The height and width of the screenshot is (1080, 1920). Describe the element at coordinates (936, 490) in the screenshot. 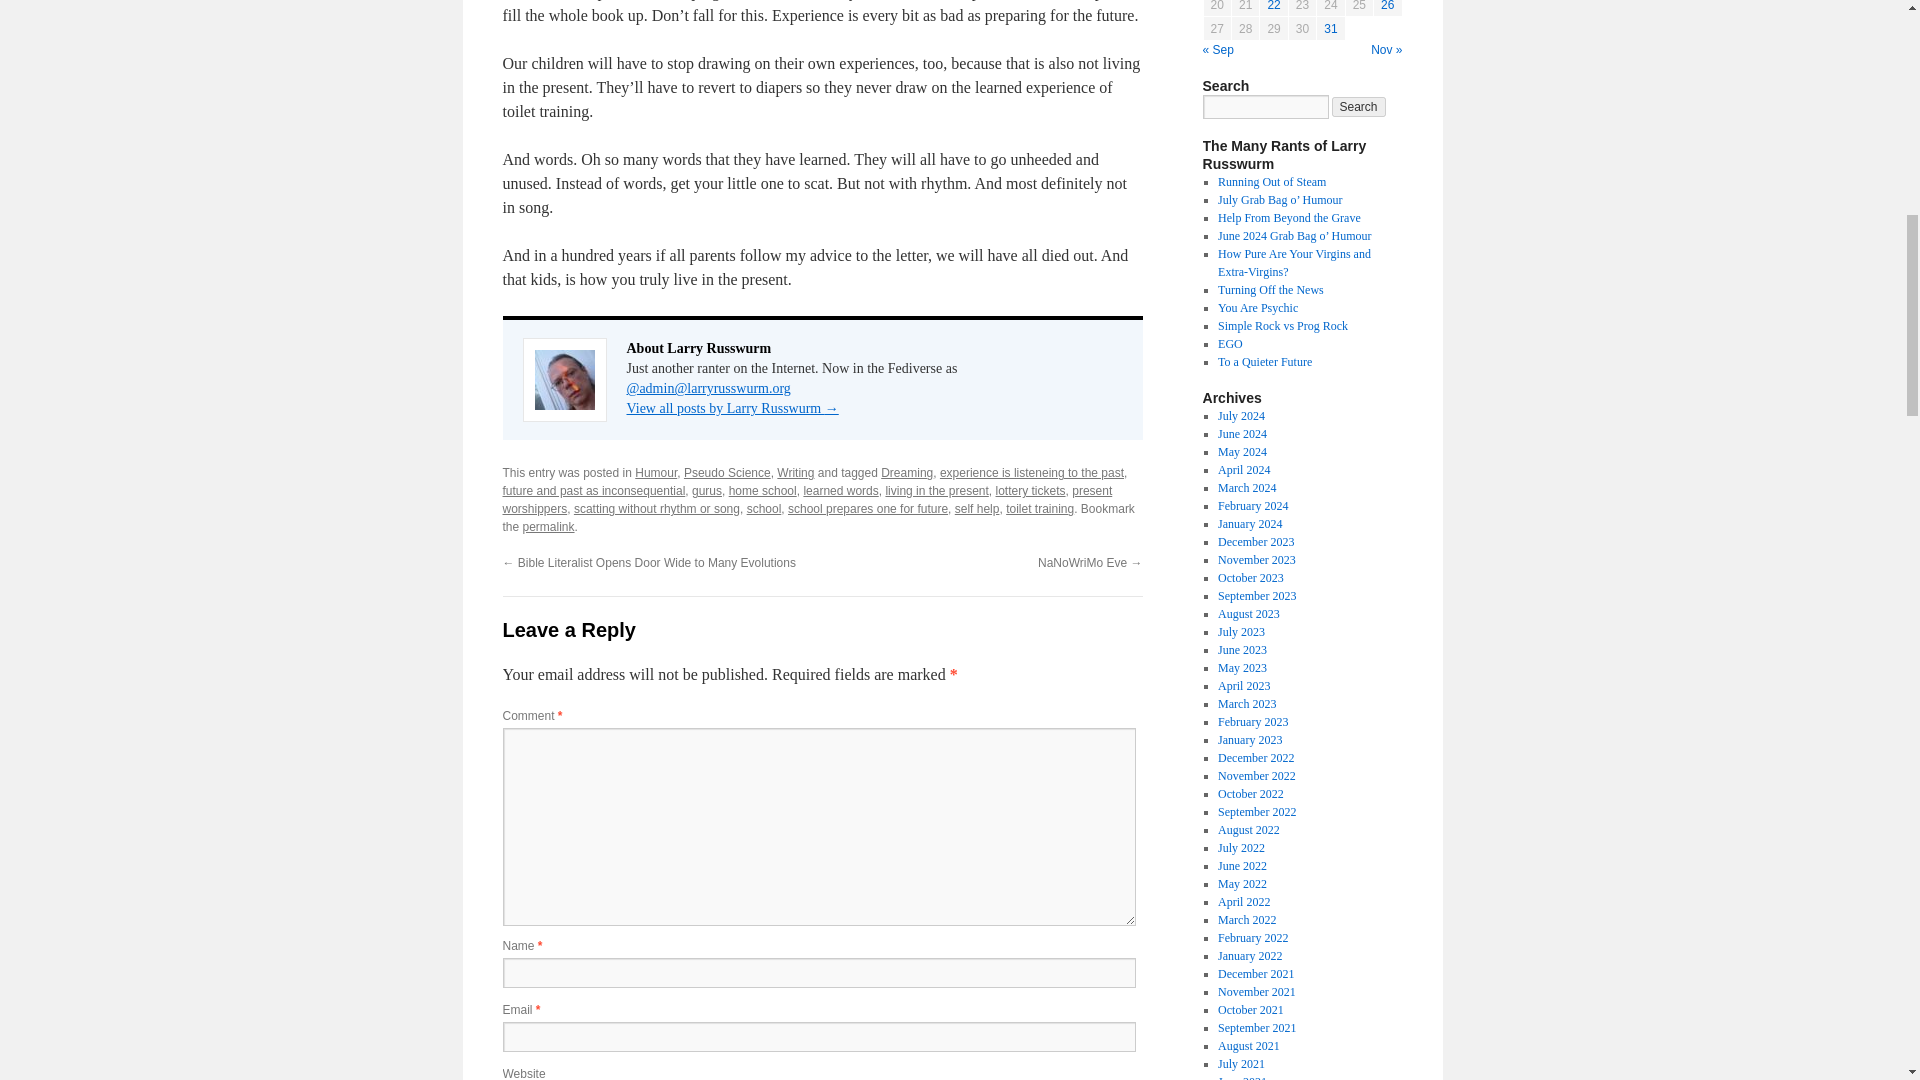

I see `living in the present` at that location.